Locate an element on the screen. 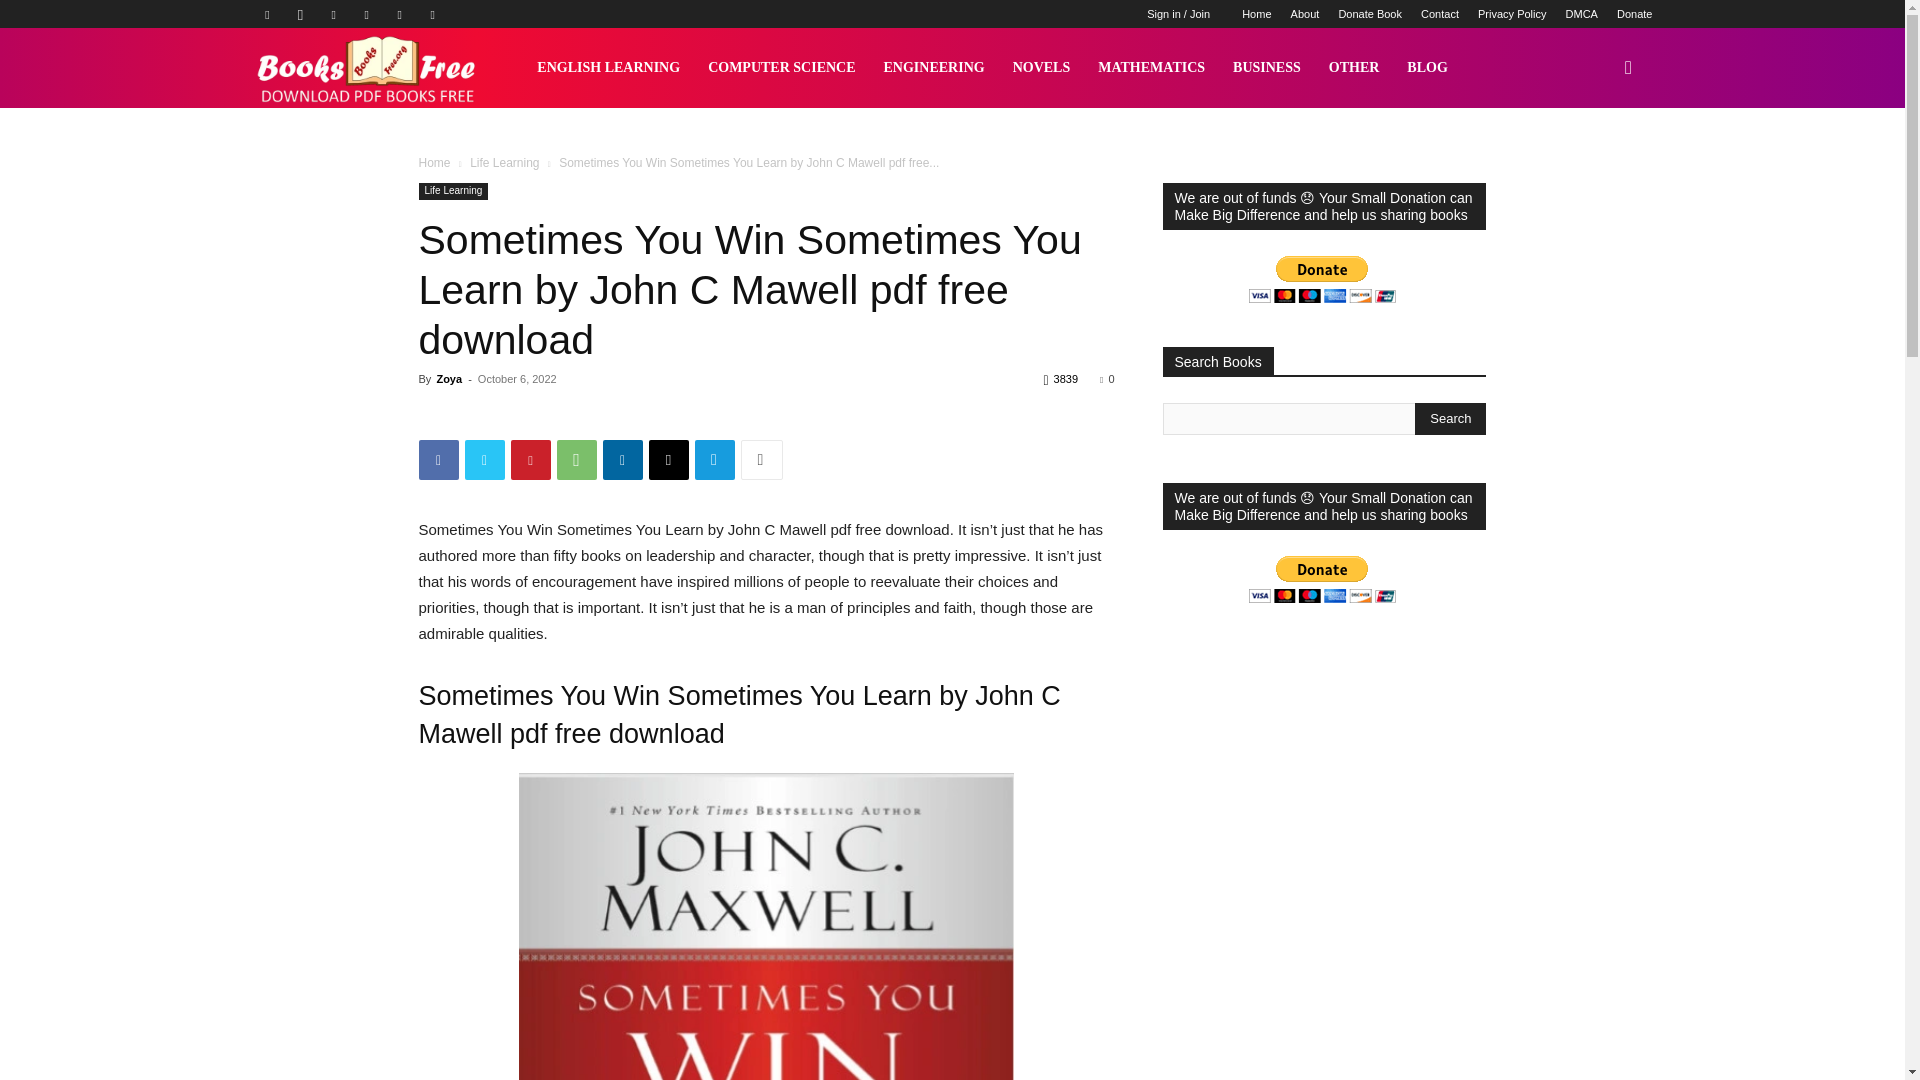 This screenshot has width=1920, height=1080. Facebook is located at coordinates (266, 14).